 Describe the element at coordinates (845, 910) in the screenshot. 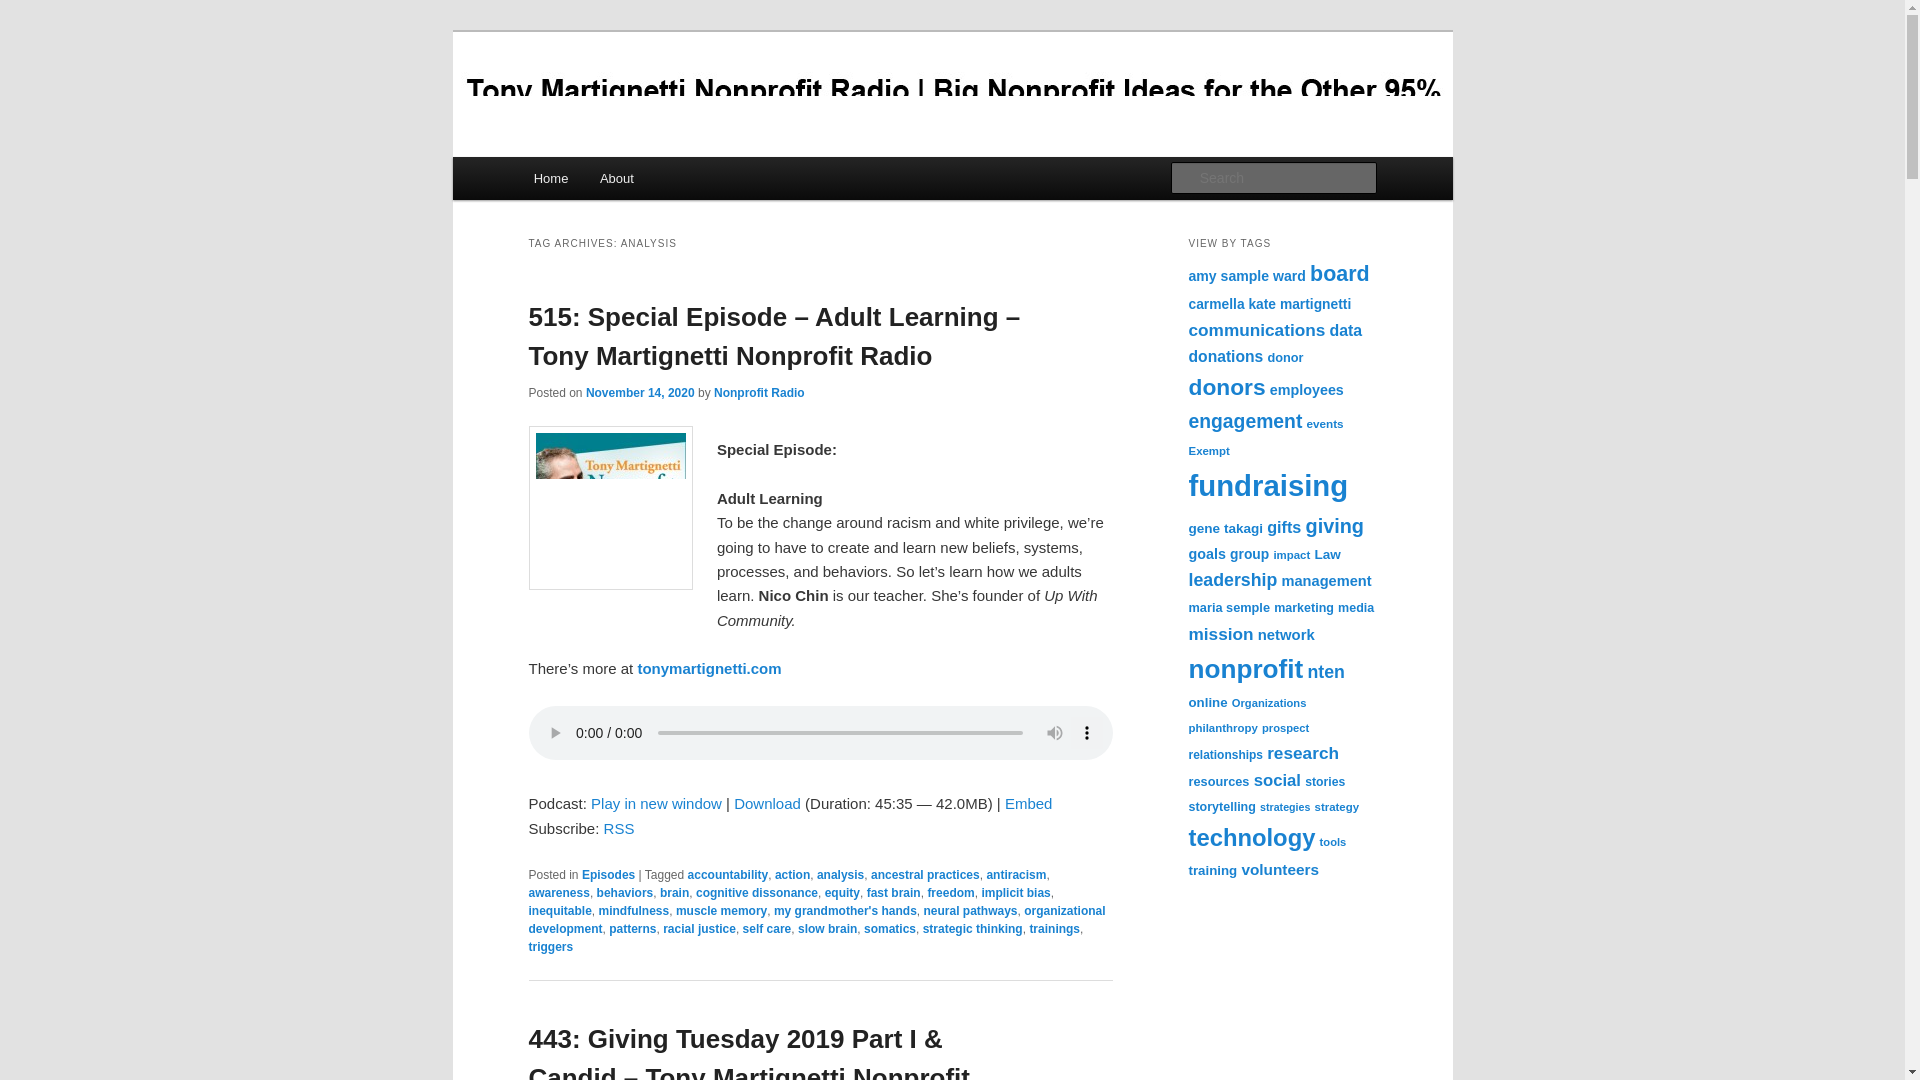

I see `my grandmother's hands` at that location.